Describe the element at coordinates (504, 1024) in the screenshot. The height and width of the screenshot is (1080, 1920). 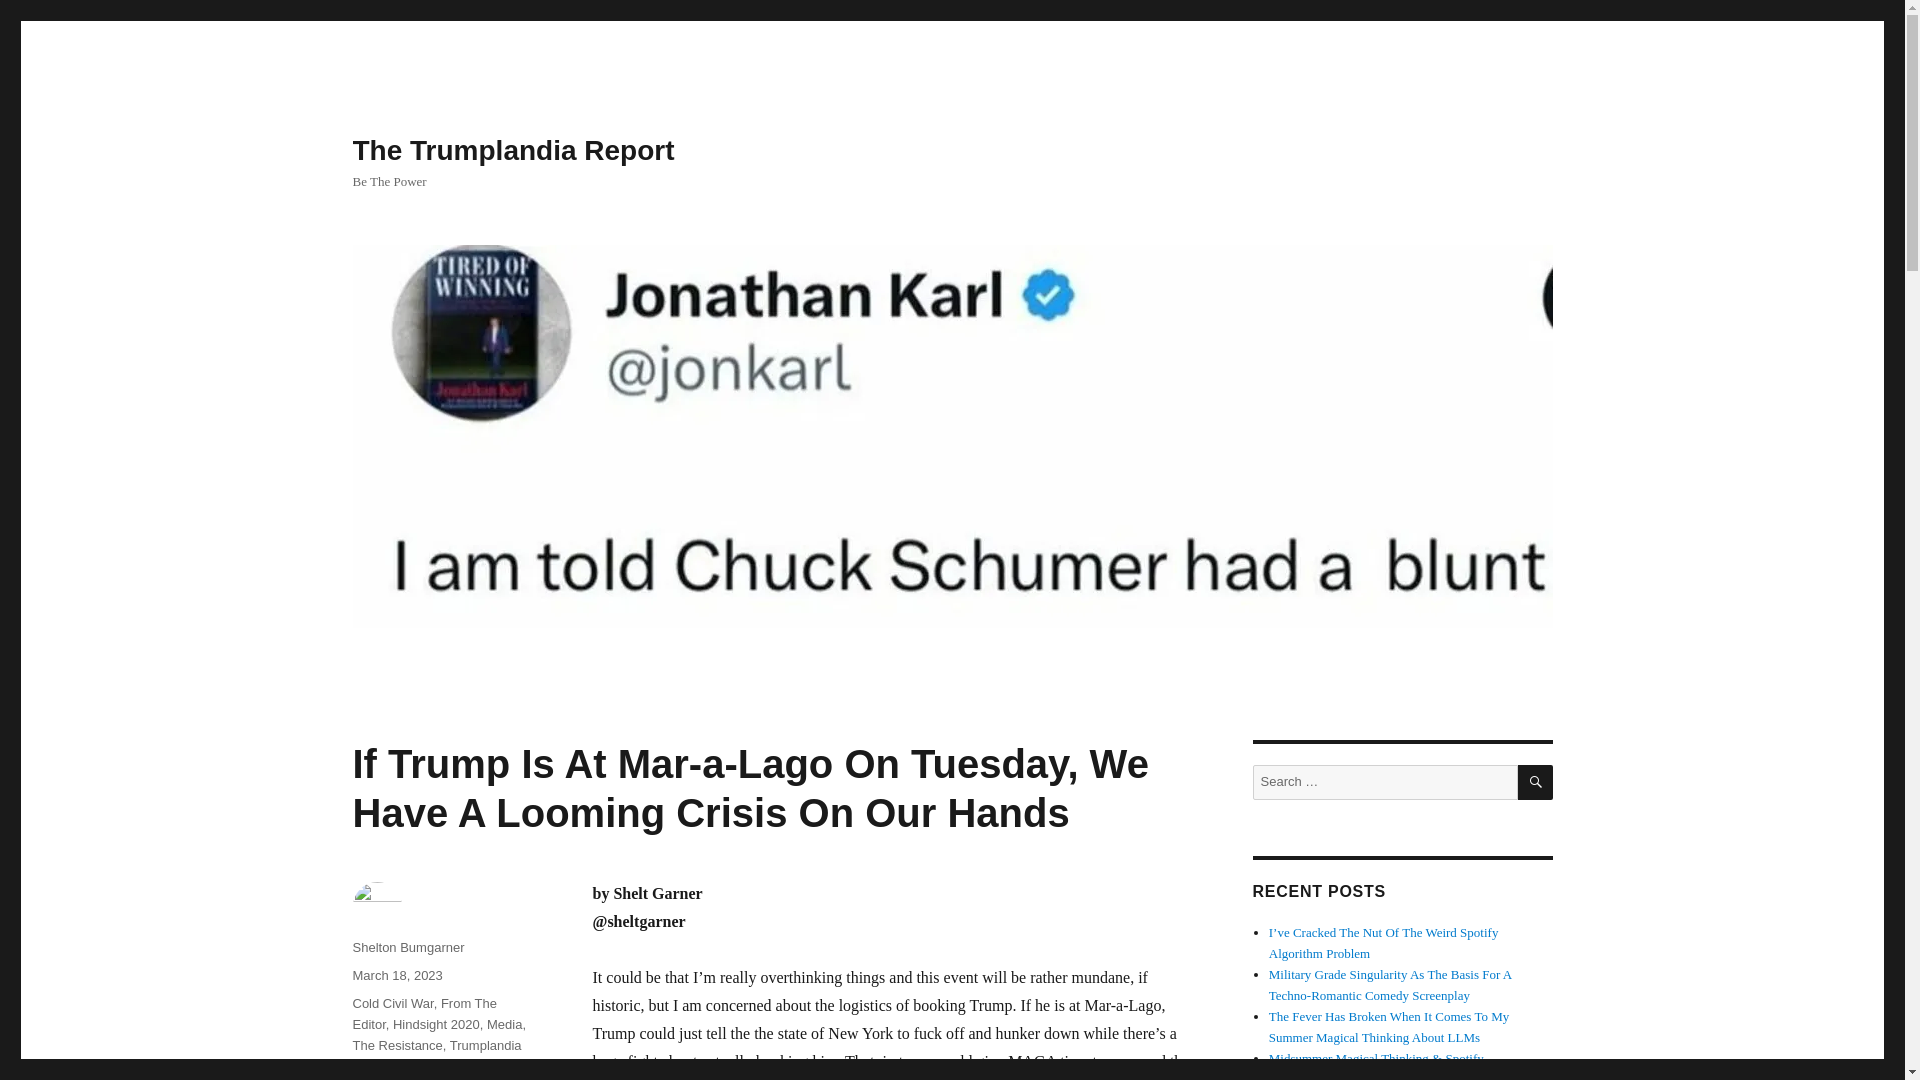
I see `Media` at that location.